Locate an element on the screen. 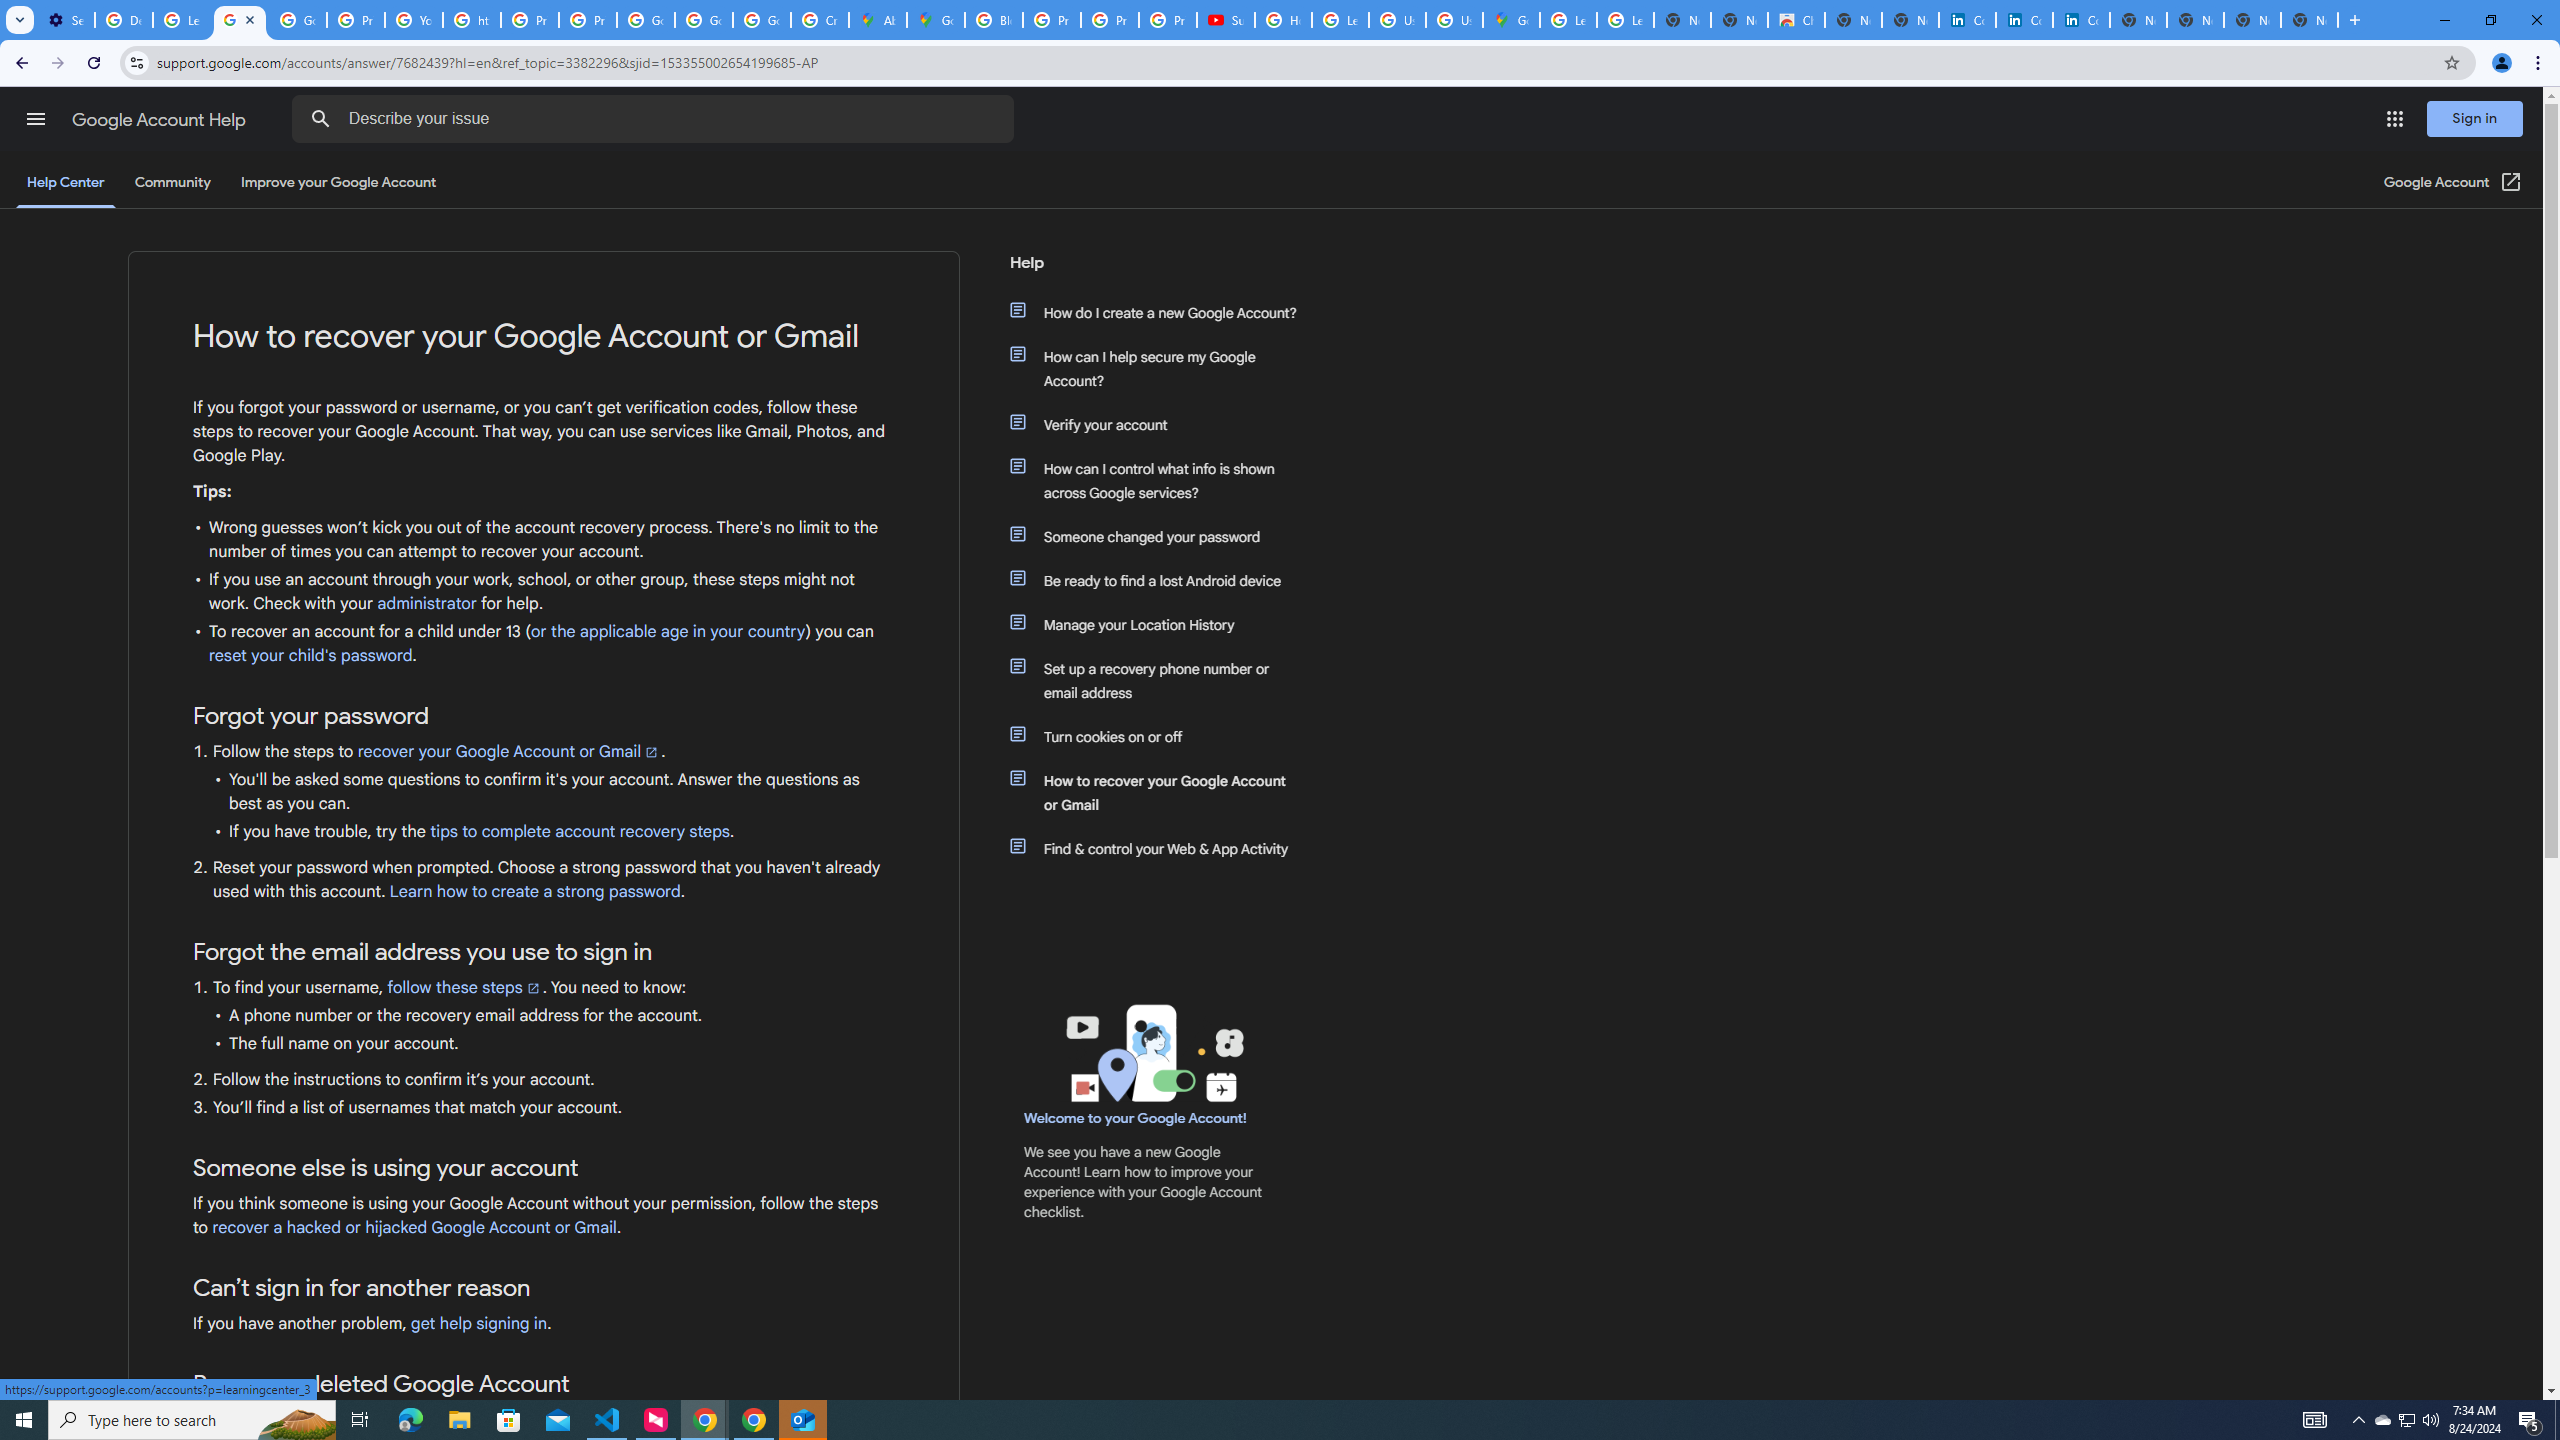 The height and width of the screenshot is (1440, 2560). Cookie Policy | LinkedIn is located at coordinates (1967, 20).